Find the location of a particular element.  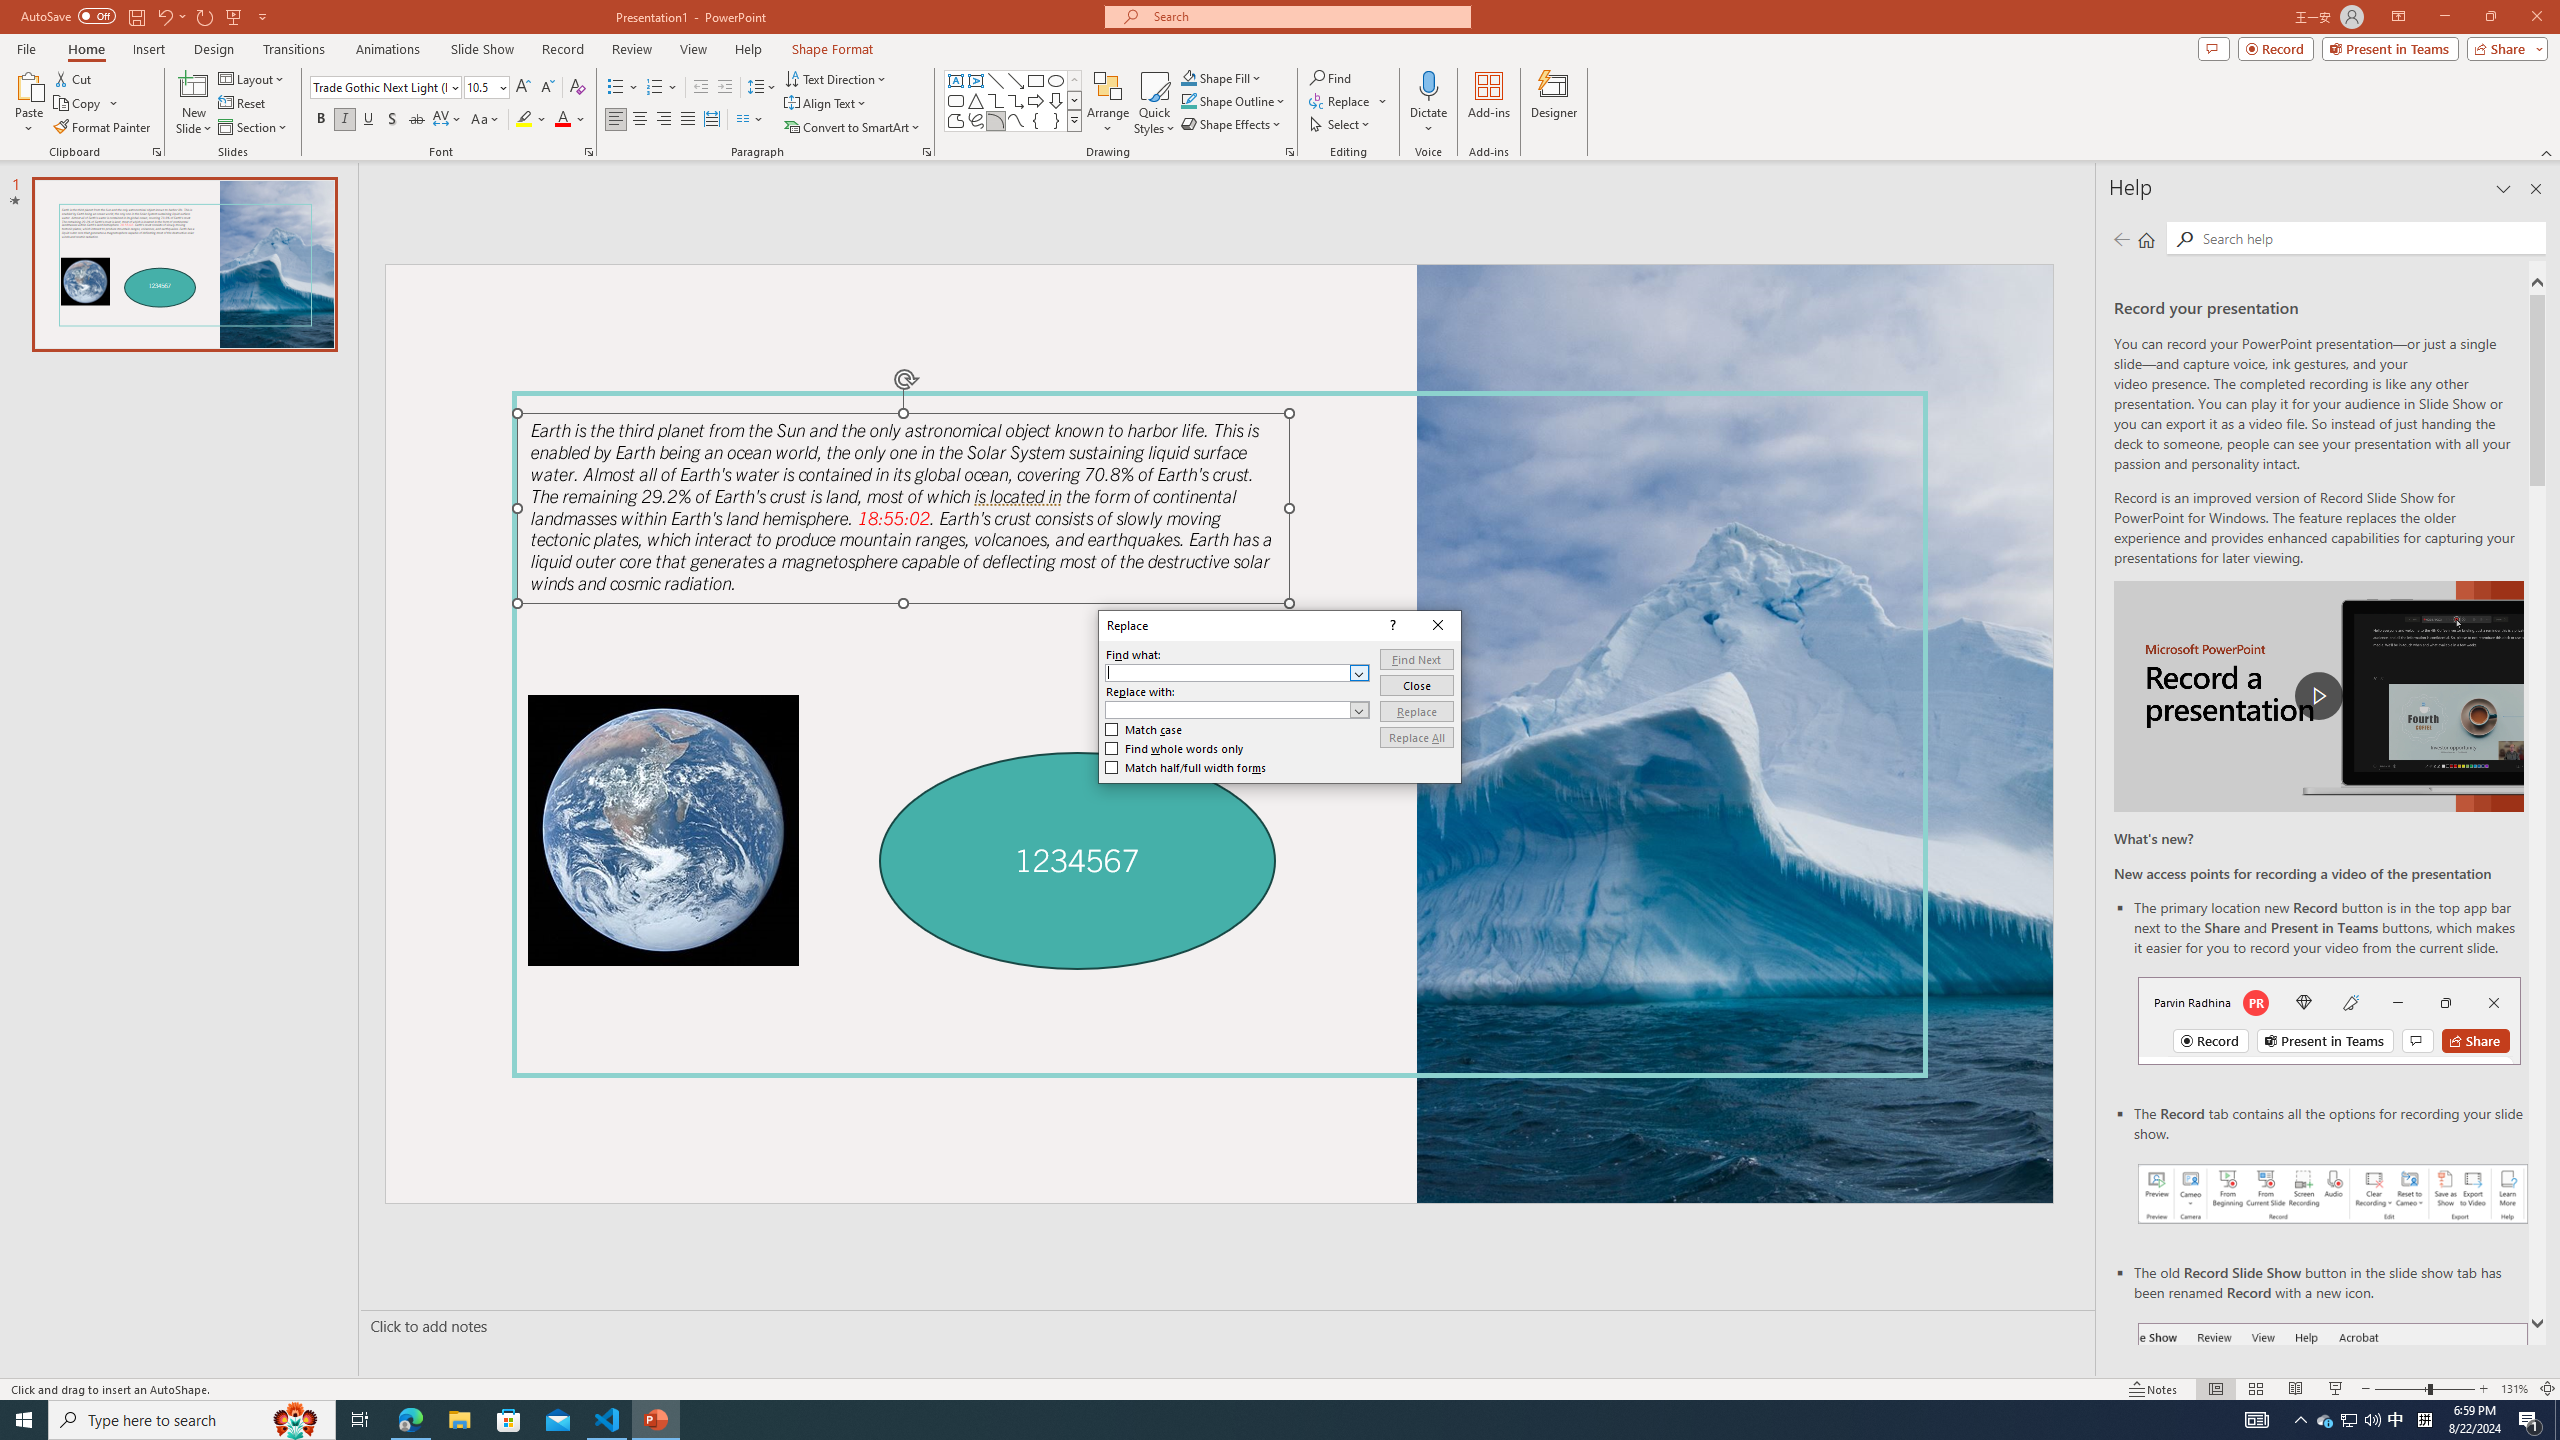

Replace with is located at coordinates (1237, 710).